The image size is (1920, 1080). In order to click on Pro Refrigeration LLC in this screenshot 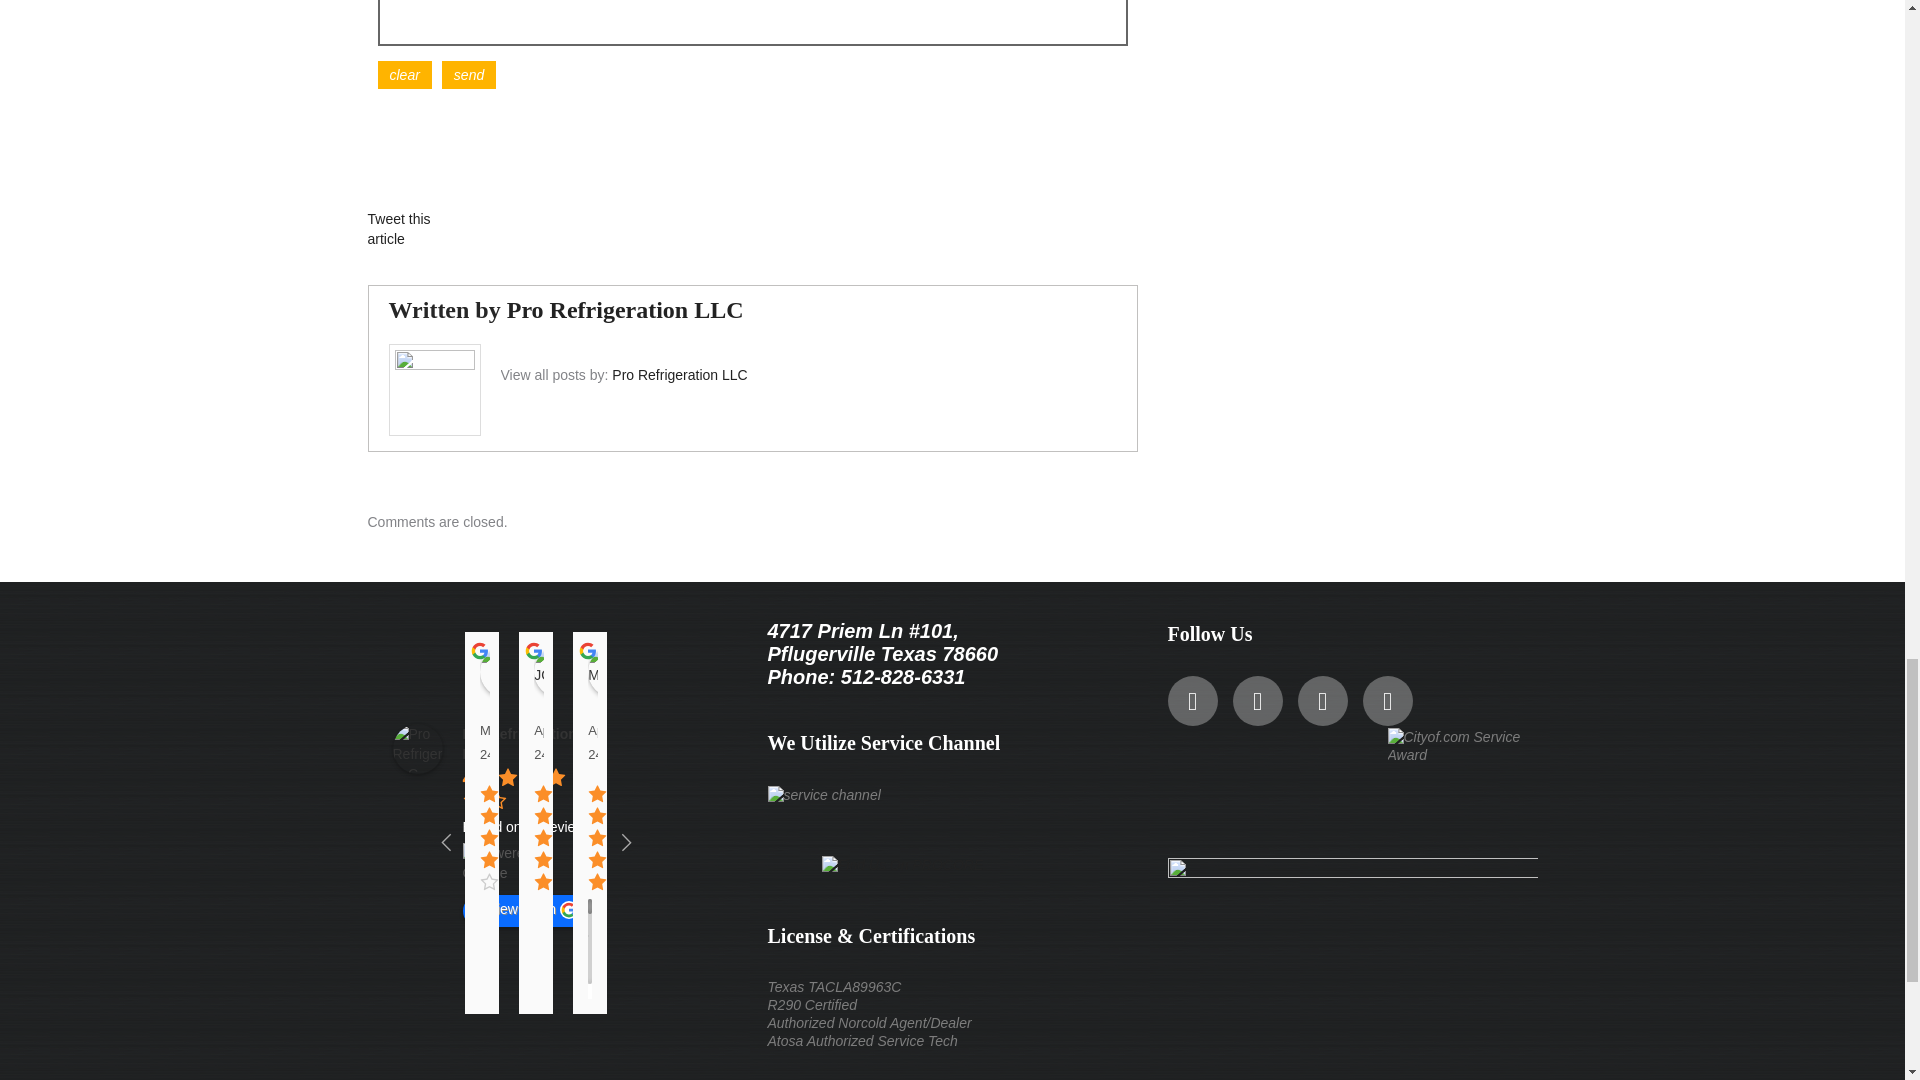, I will do `click(679, 375)`.